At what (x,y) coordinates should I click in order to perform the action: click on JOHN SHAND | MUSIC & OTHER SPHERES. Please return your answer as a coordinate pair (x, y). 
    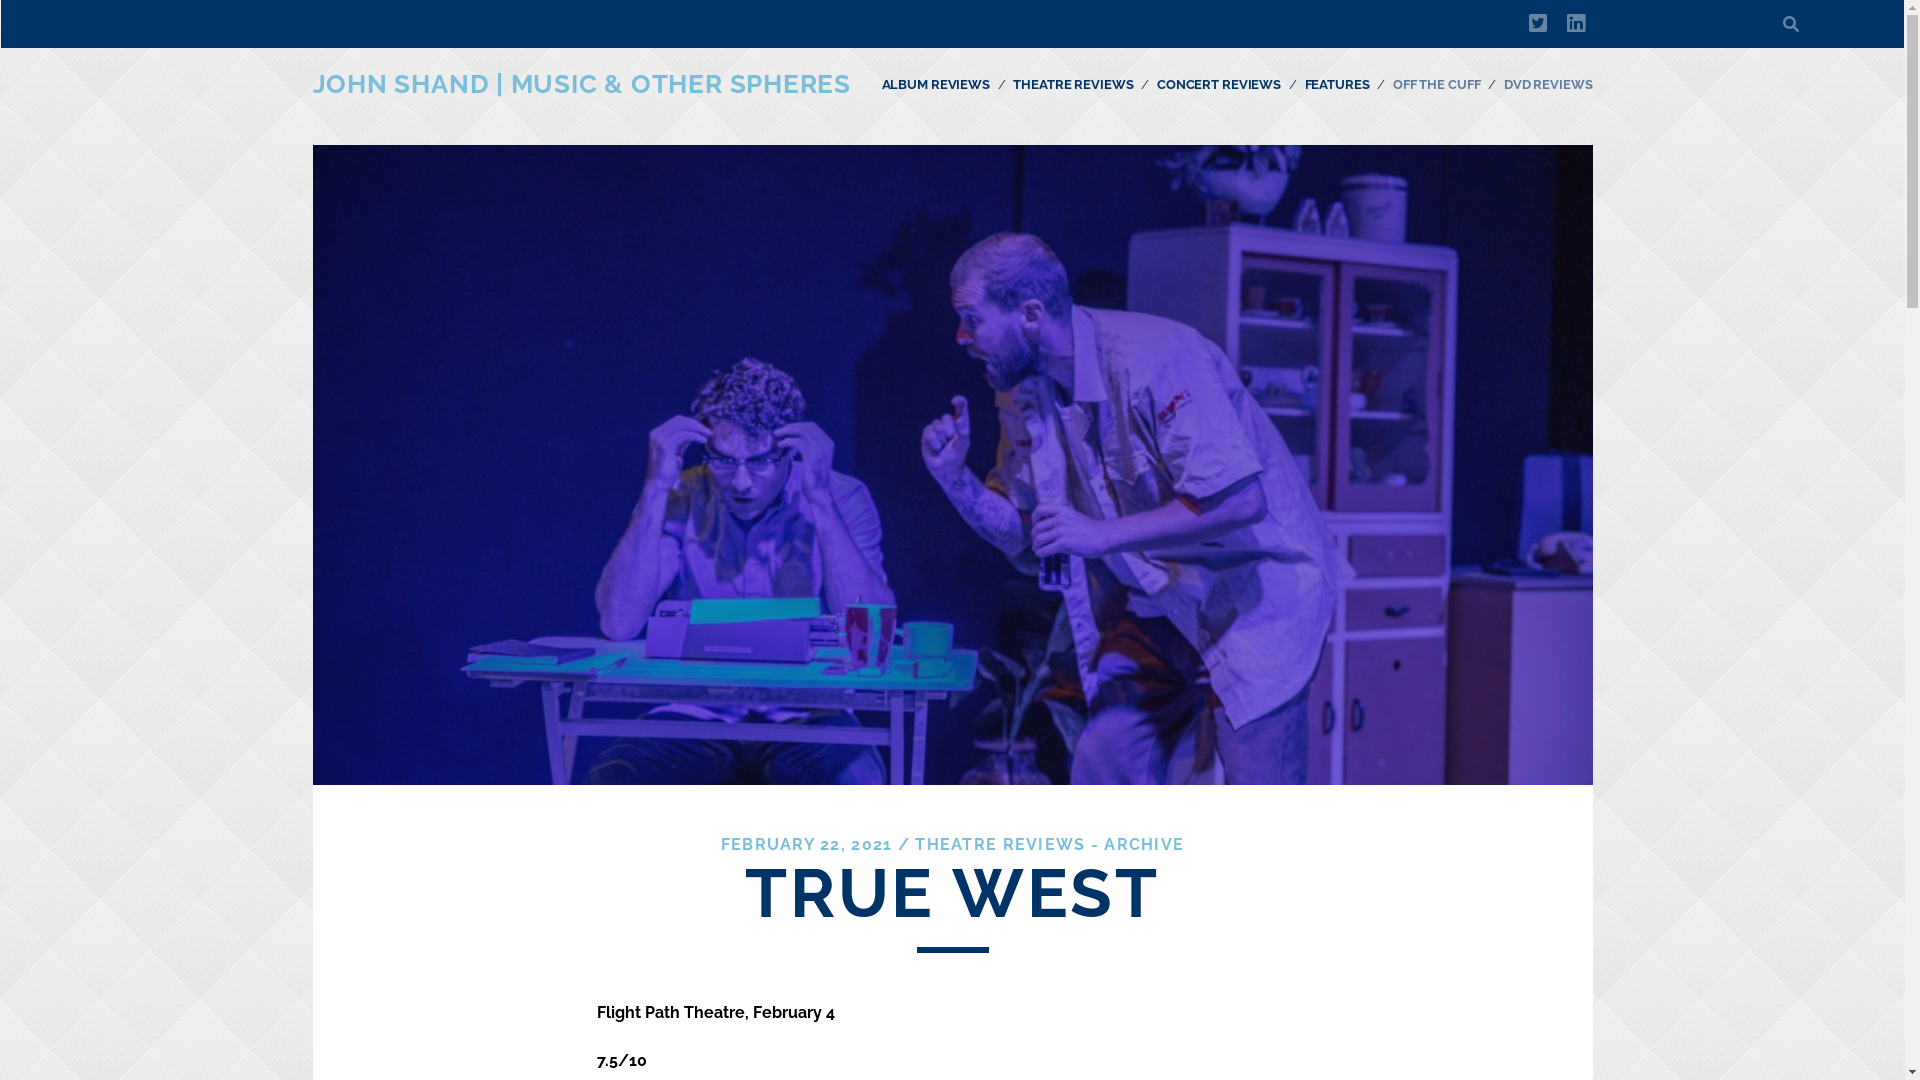
    Looking at the image, I should click on (582, 84).